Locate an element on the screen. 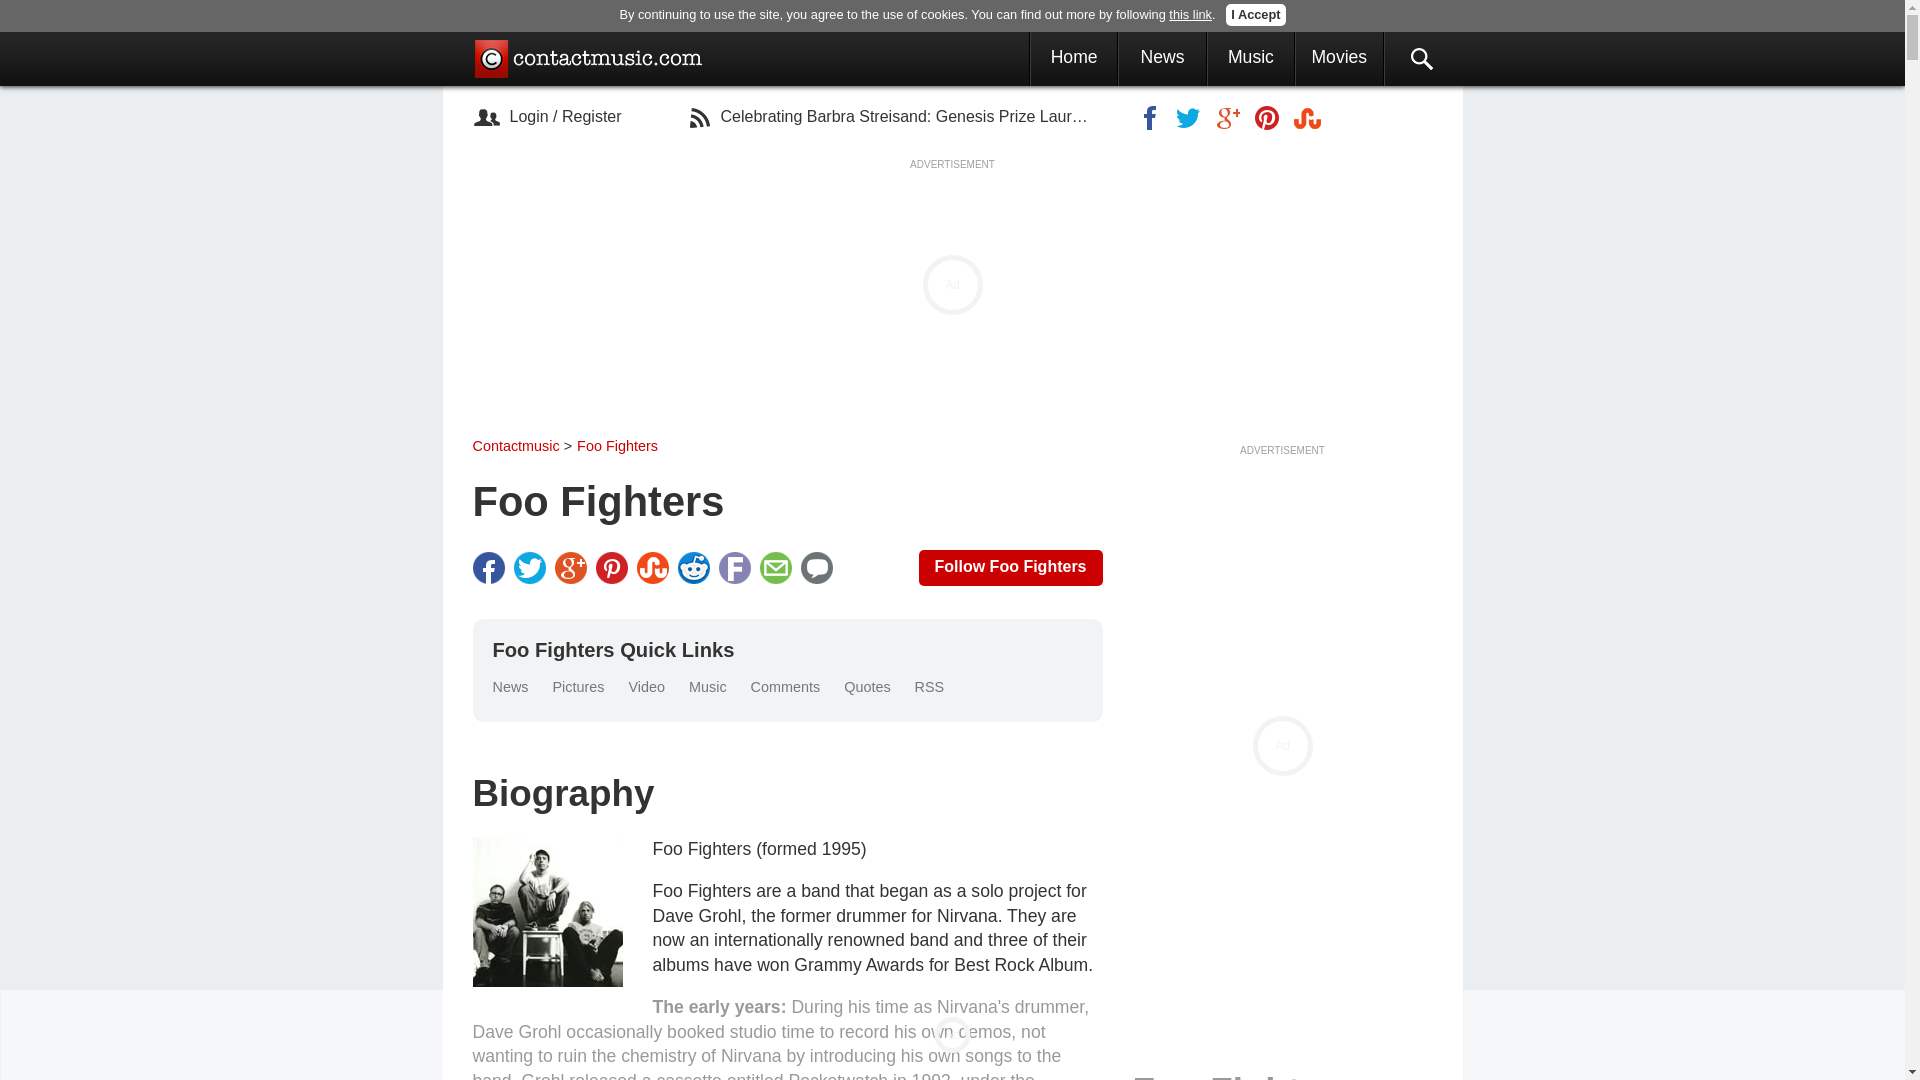  Music is located at coordinates (1251, 56).